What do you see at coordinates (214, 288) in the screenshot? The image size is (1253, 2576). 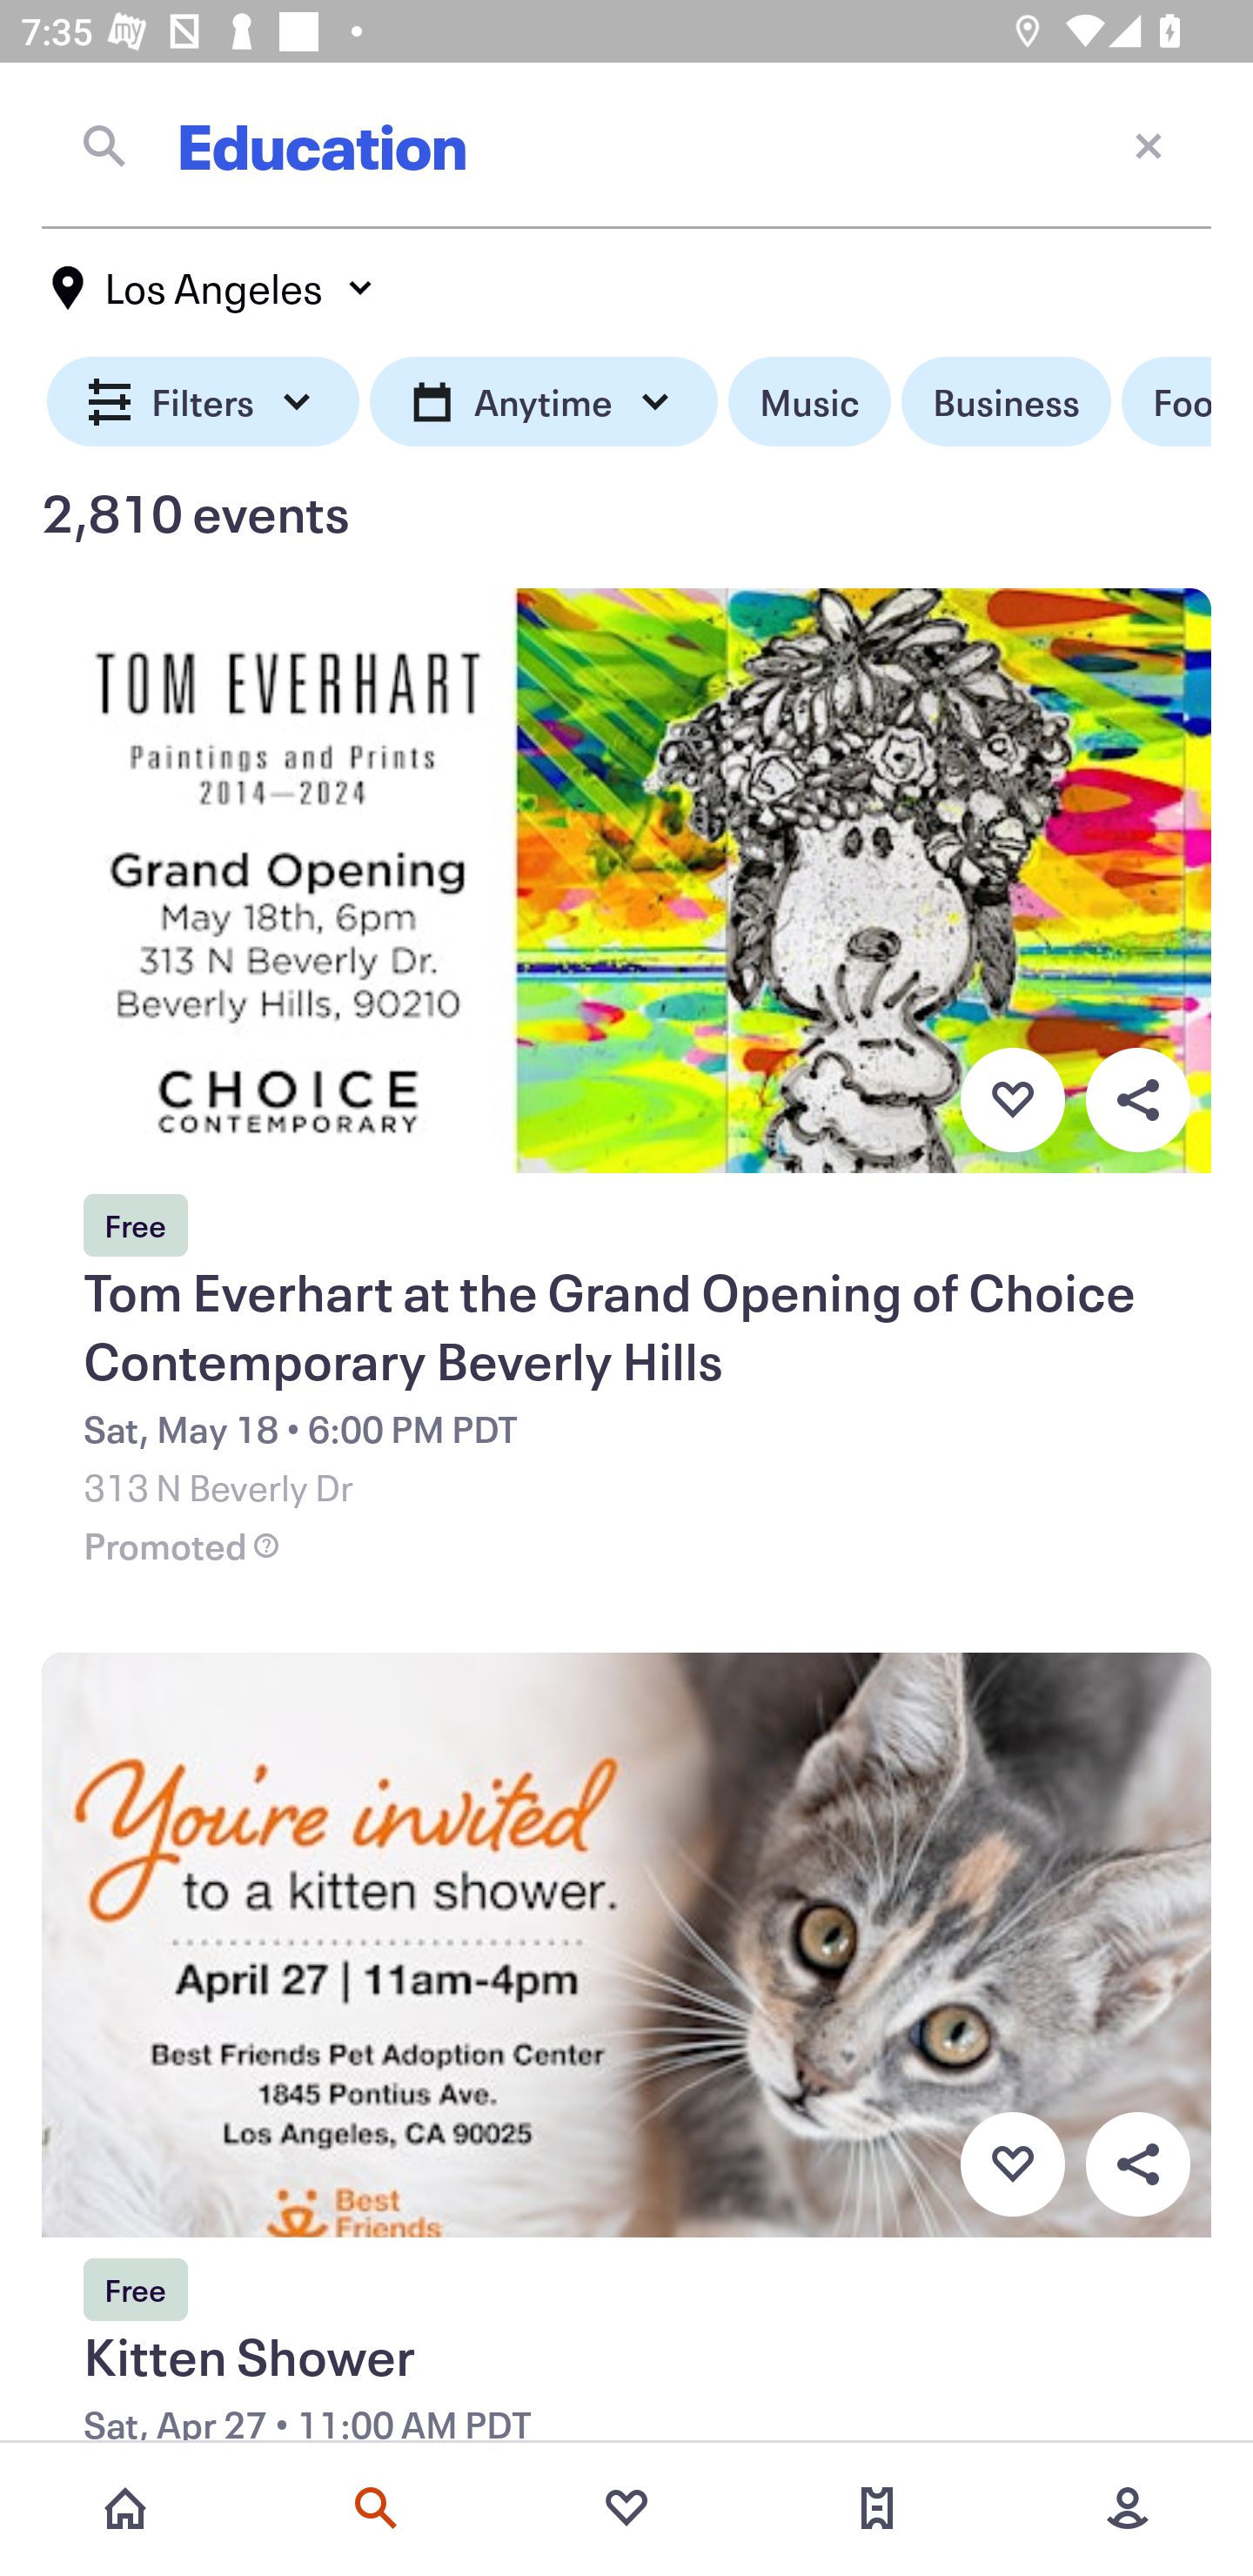 I see `Los Angeles` at bounding box center [214, 288].